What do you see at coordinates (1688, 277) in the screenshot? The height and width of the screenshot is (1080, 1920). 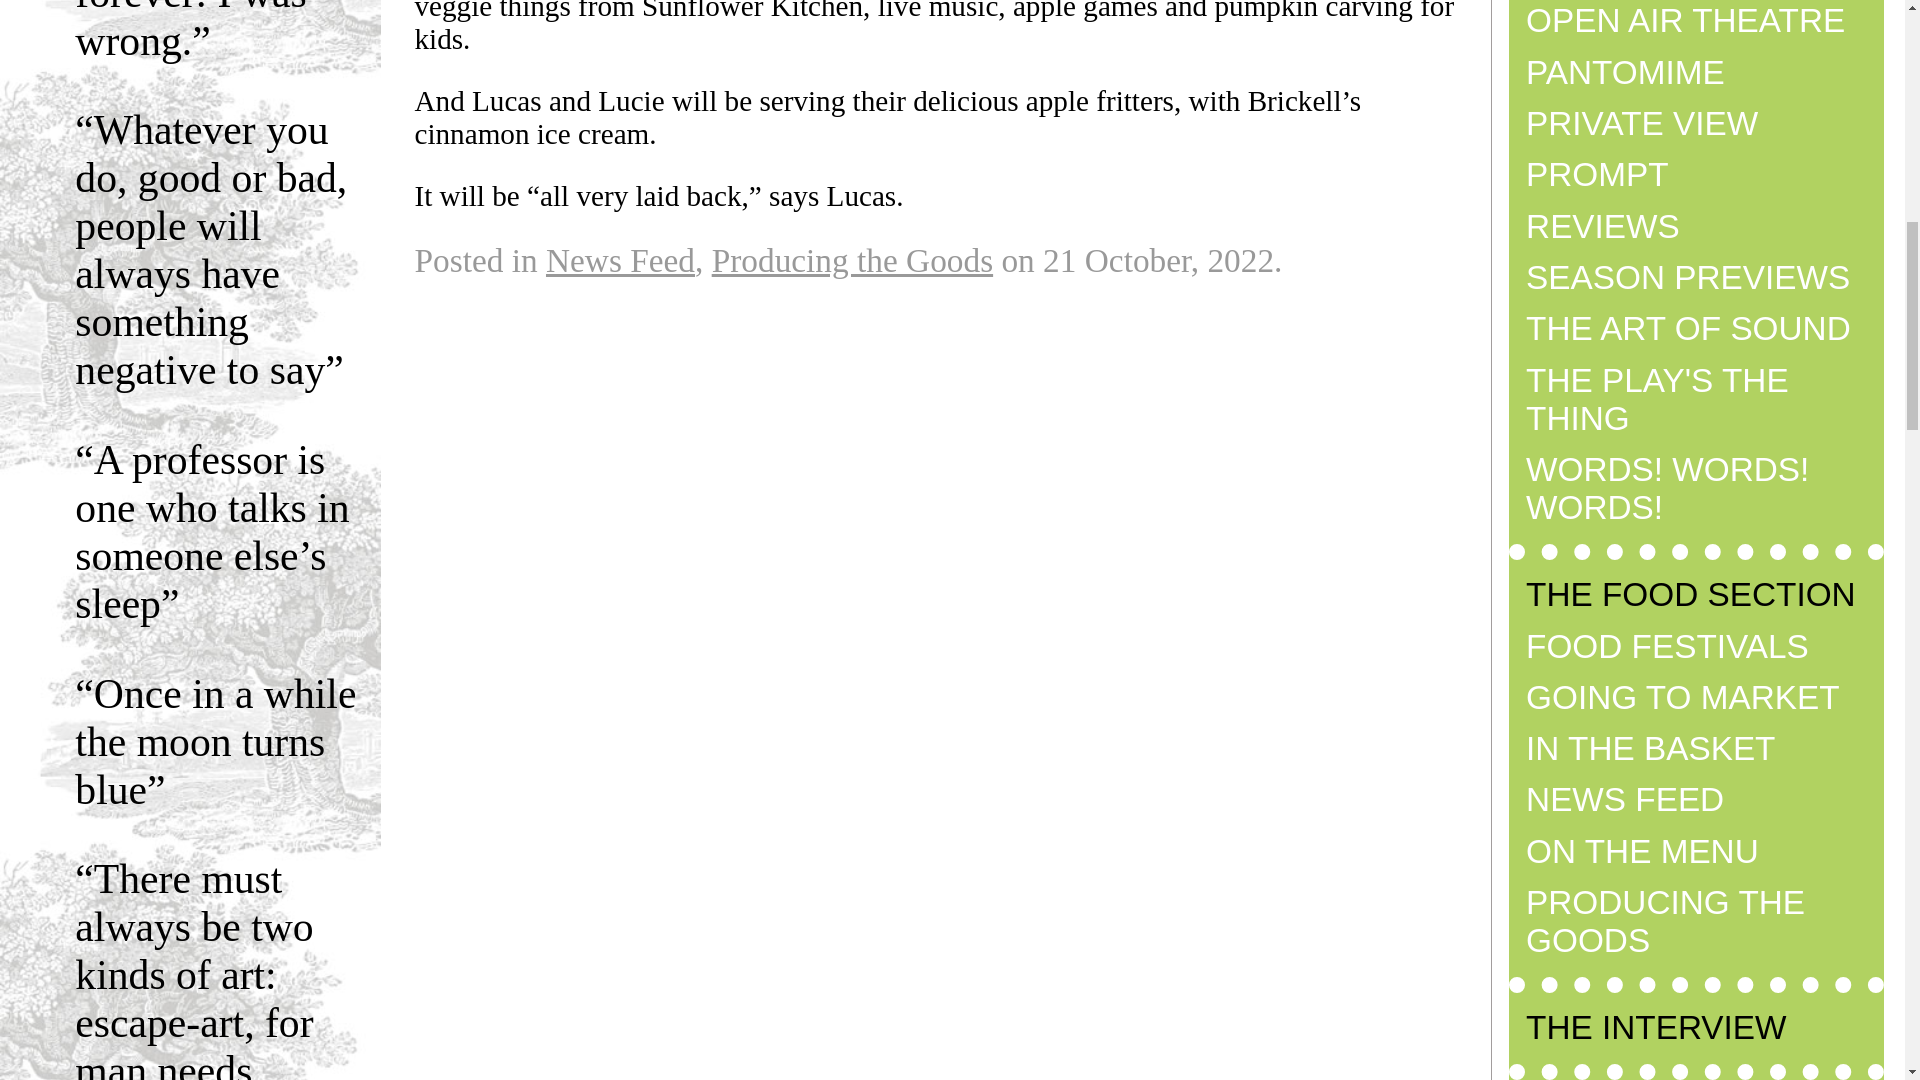 I see `SEASON PREVIEWS` at bounding box center [1688, 277].